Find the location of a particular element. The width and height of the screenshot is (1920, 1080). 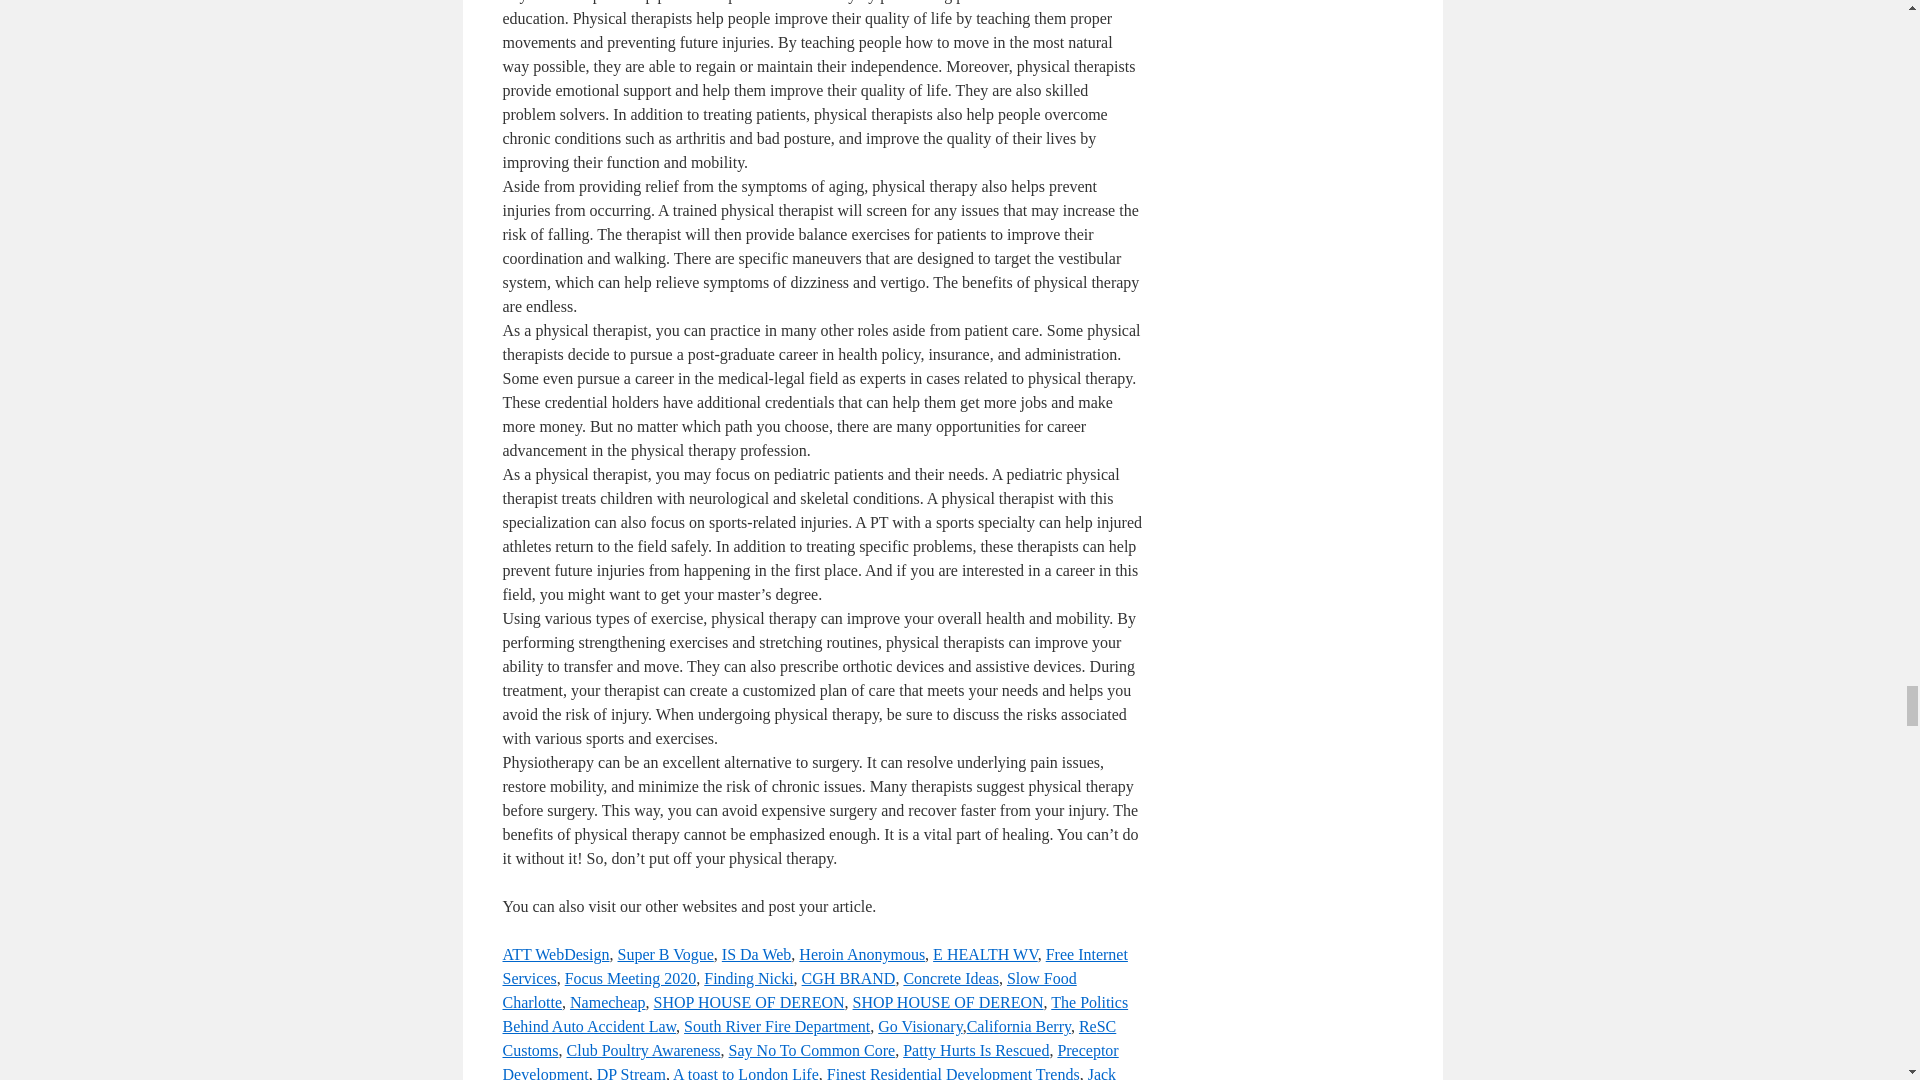

Concrete Ideas is located at coordinates (950, 978).